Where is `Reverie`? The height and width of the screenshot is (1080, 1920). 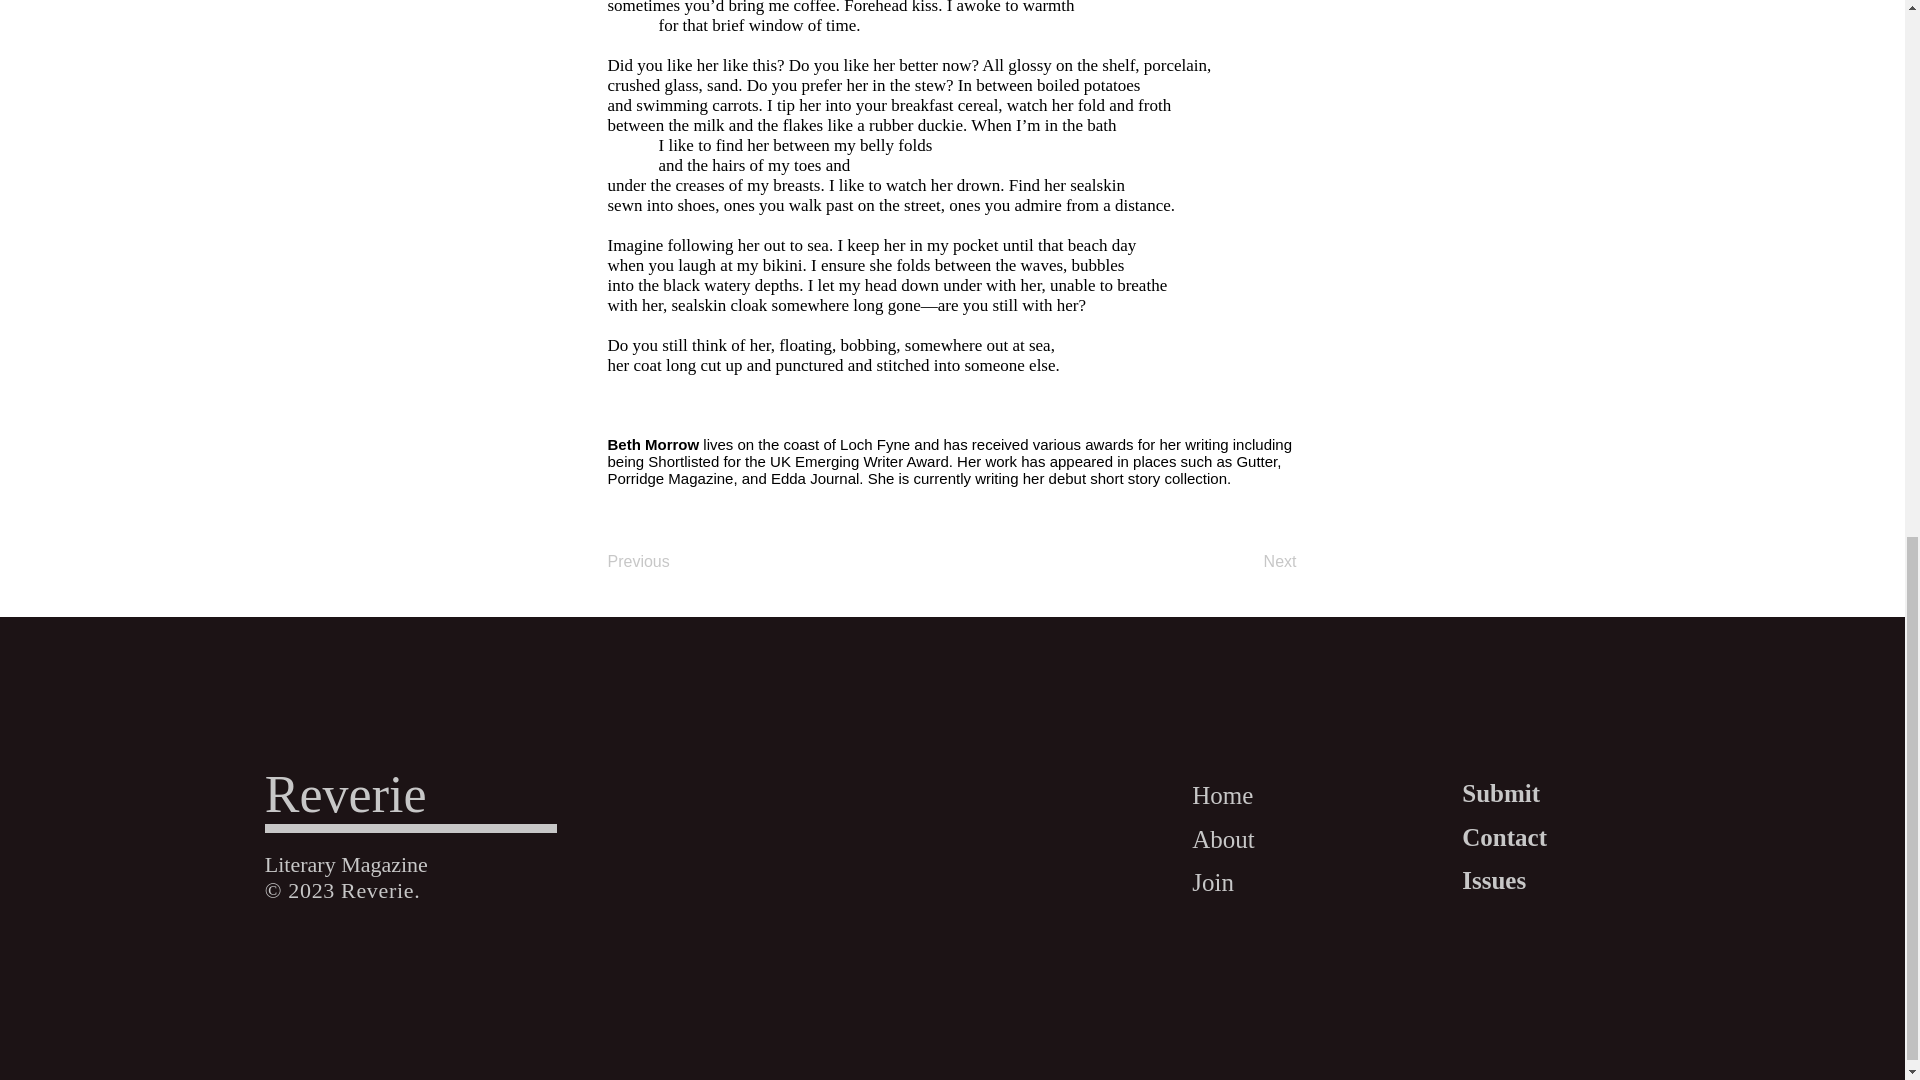
Reverie is located at coordinates (345, 794).